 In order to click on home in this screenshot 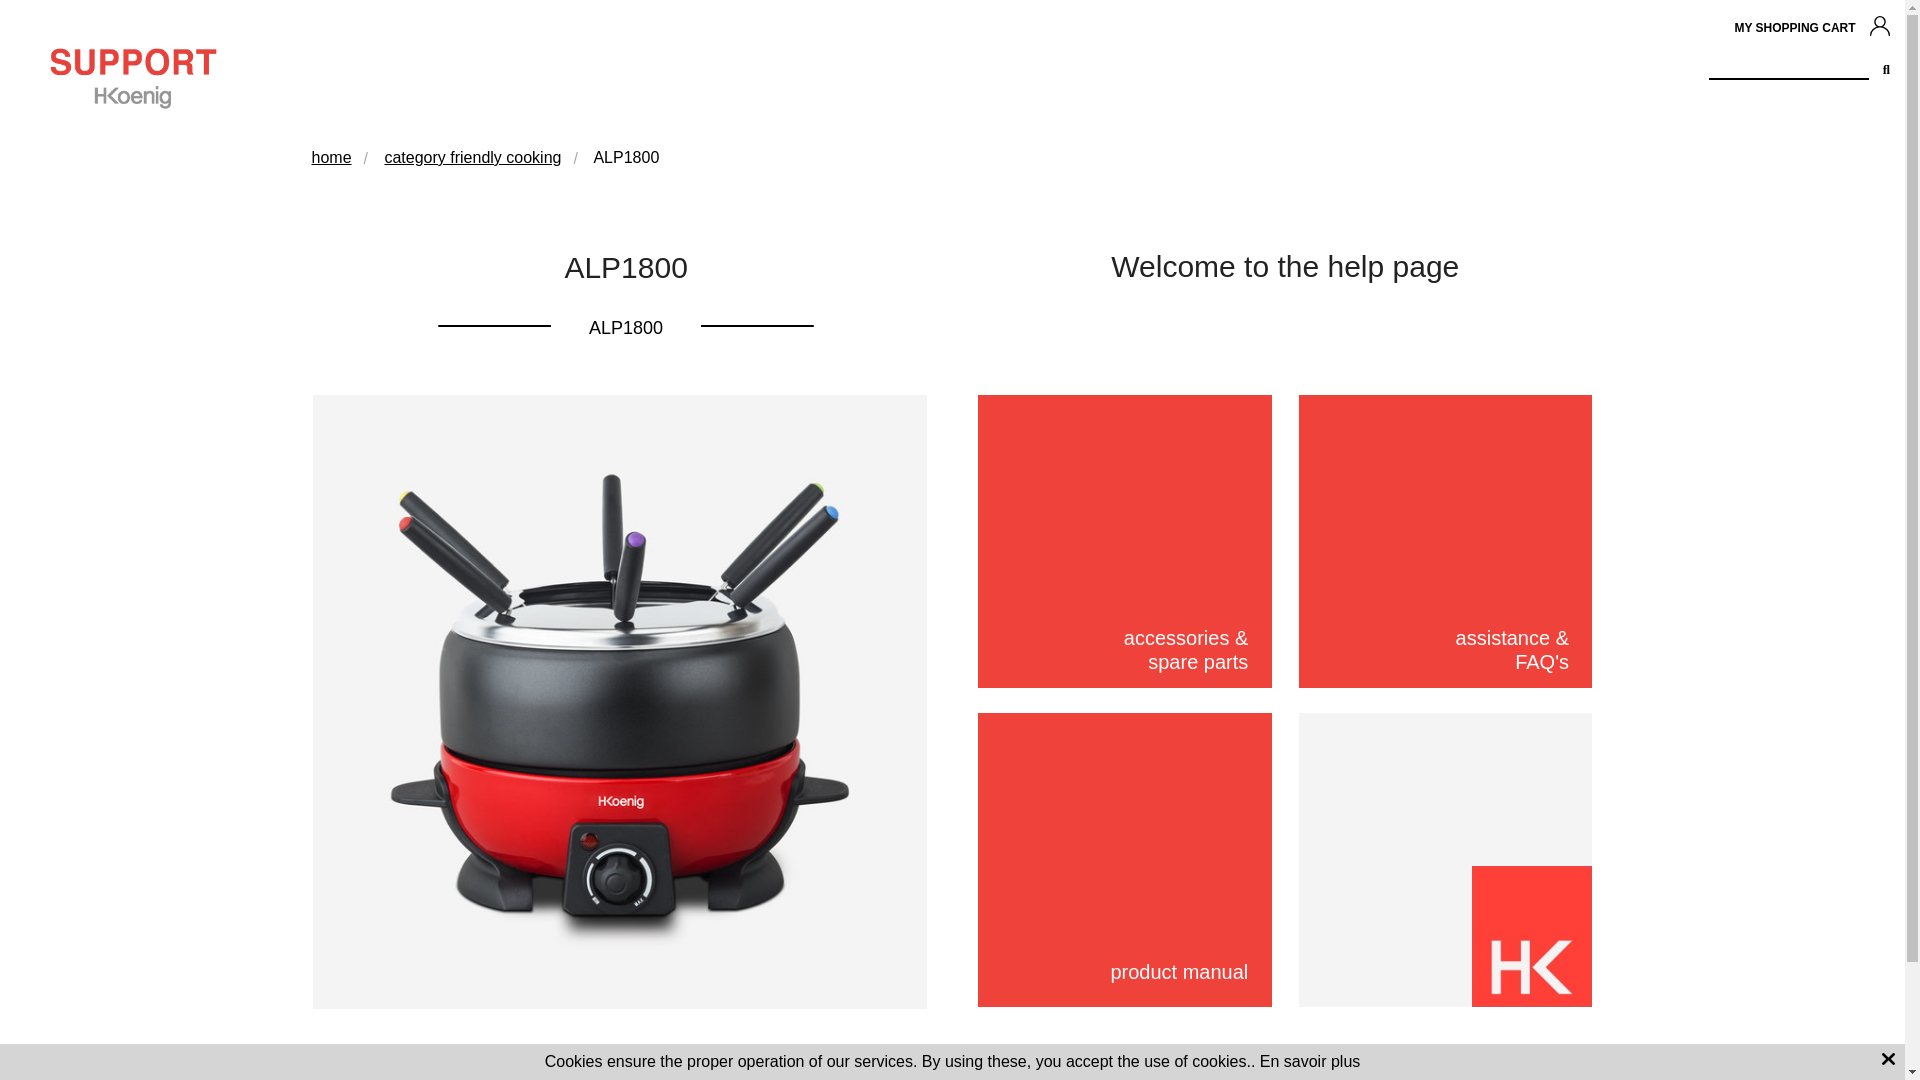, I will do `click(331, 158)`.